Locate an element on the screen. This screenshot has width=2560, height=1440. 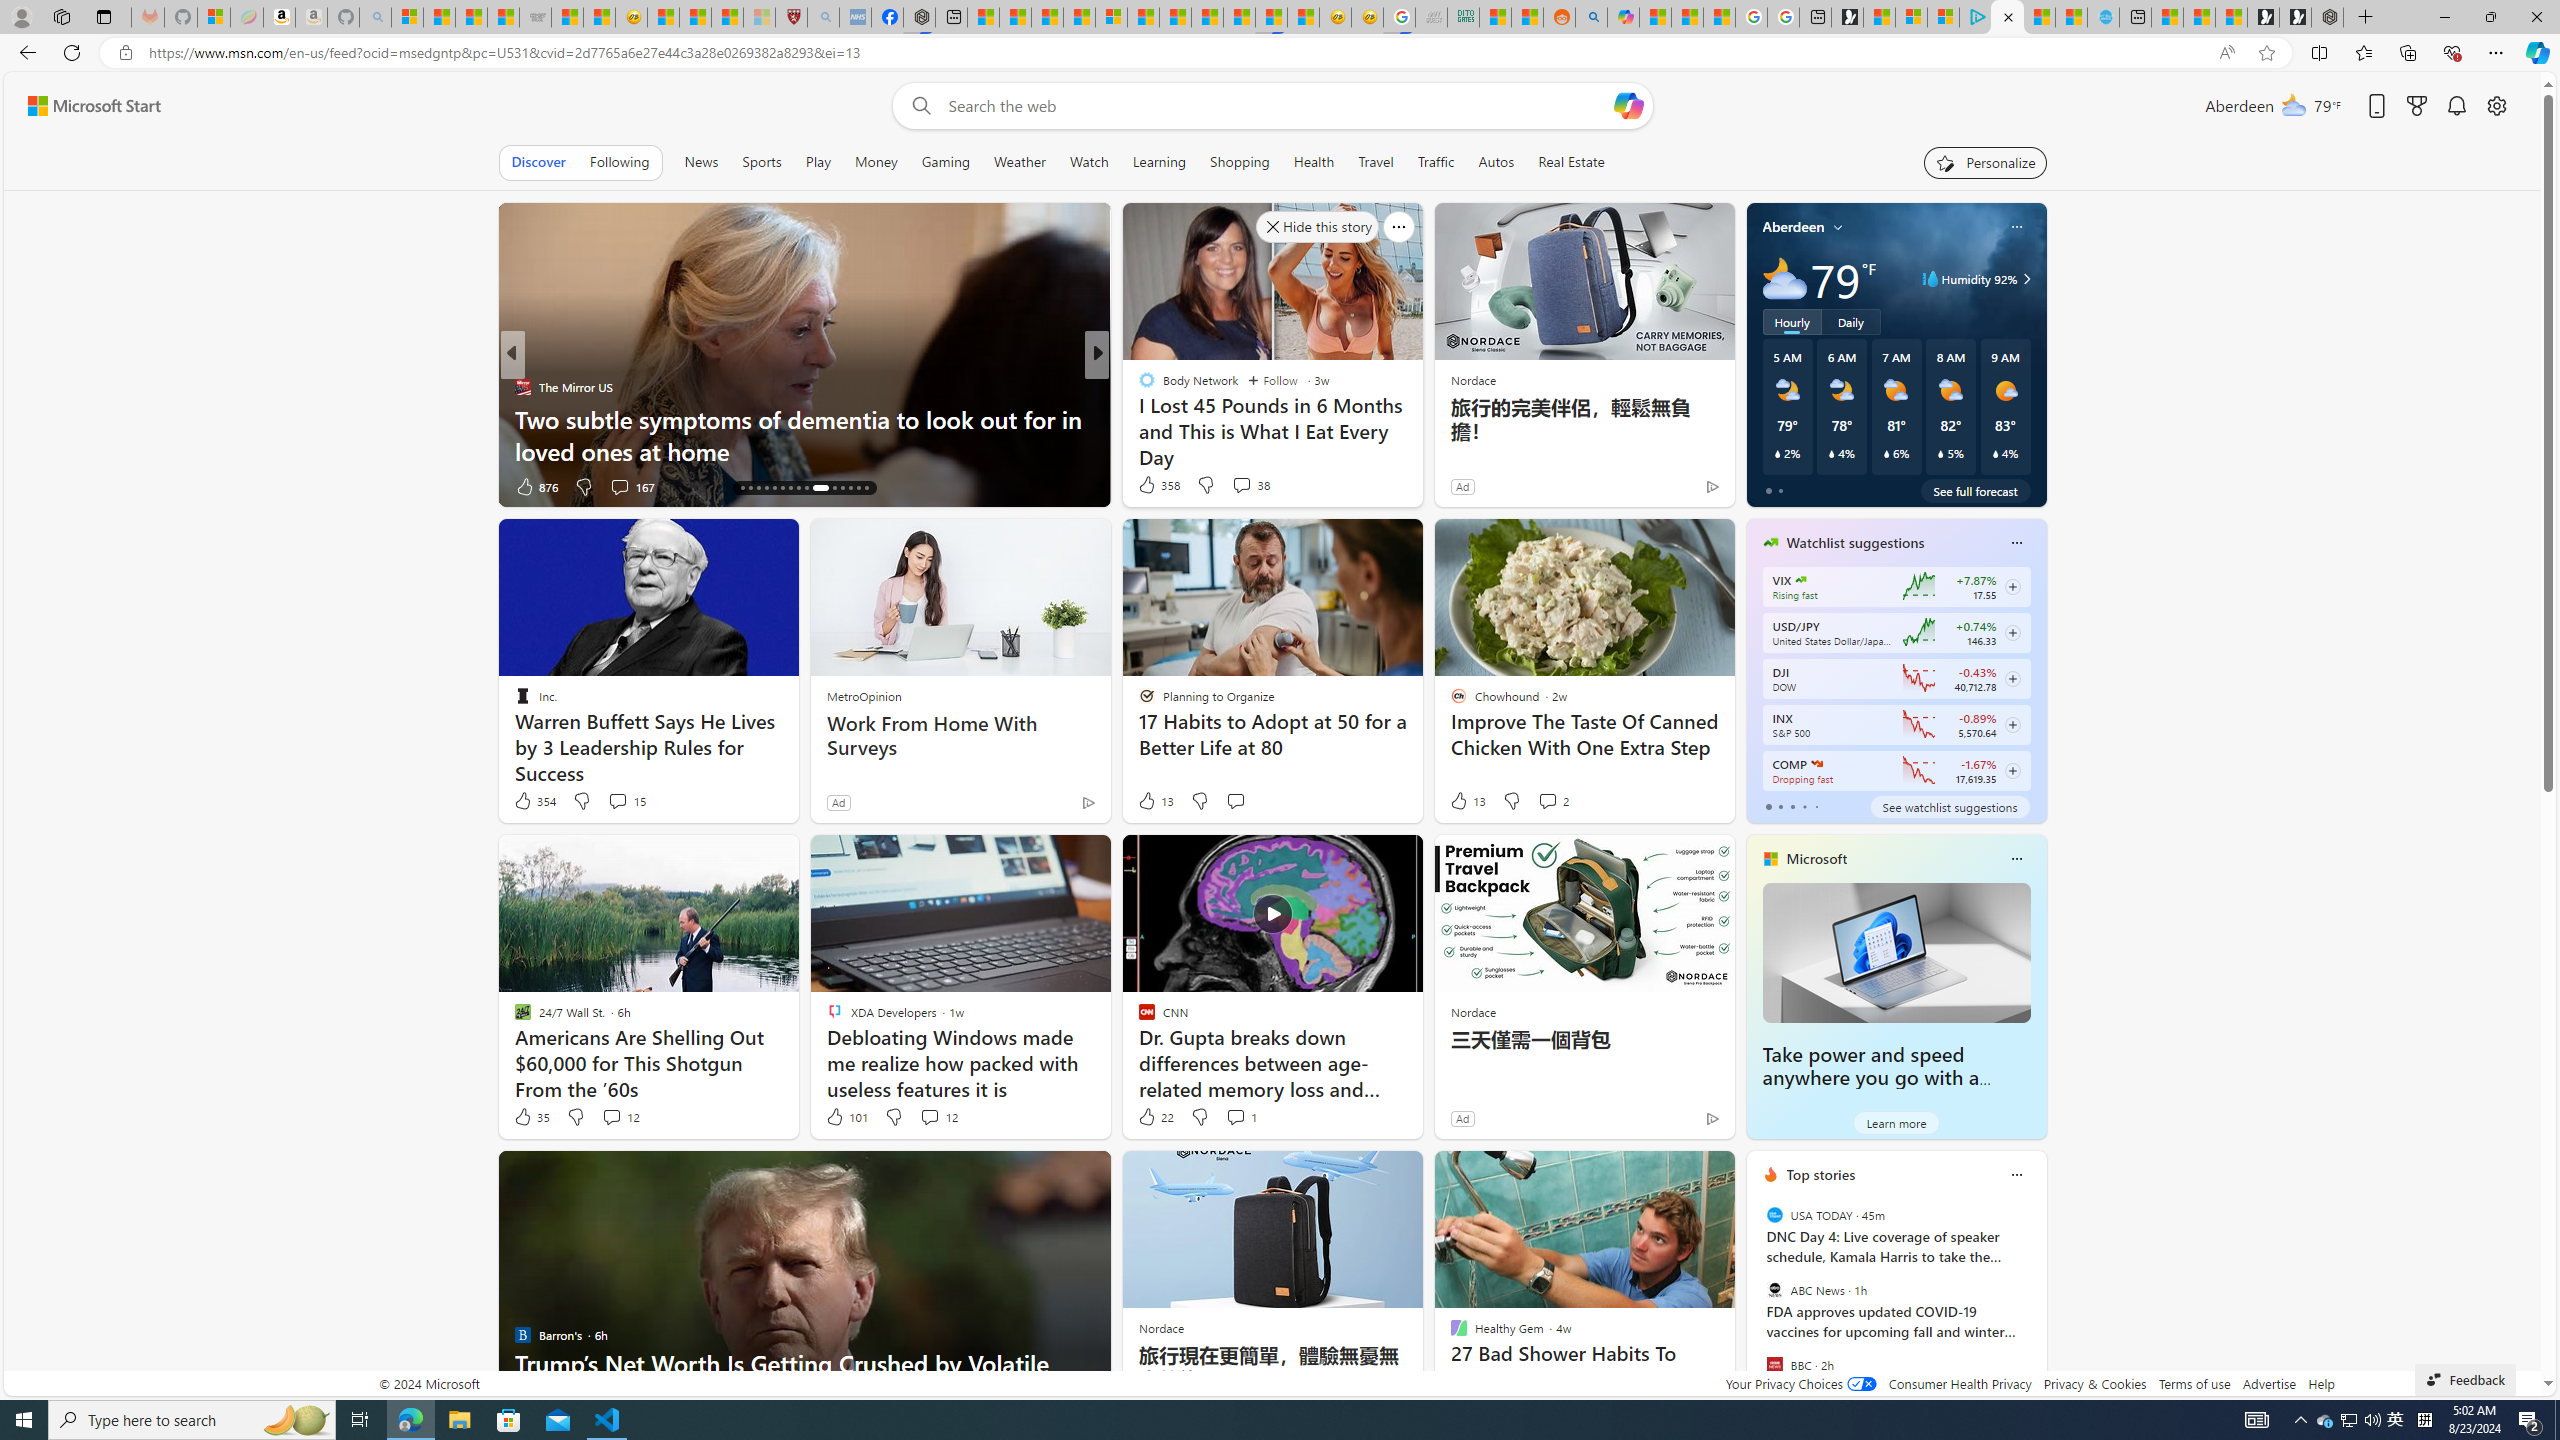
Start the conversation is located at coordinates (1235, 801).